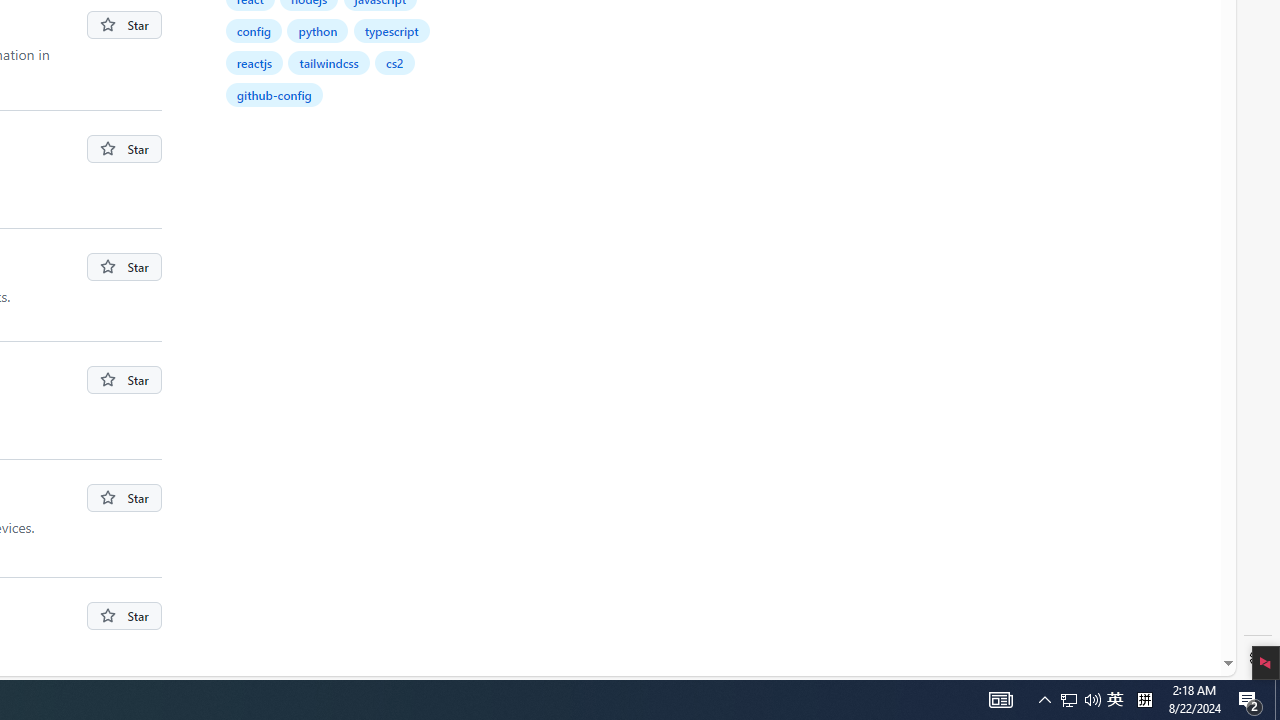 This screenshot has height=720, width=1280. I want to click on cs2, so click(396, 62).